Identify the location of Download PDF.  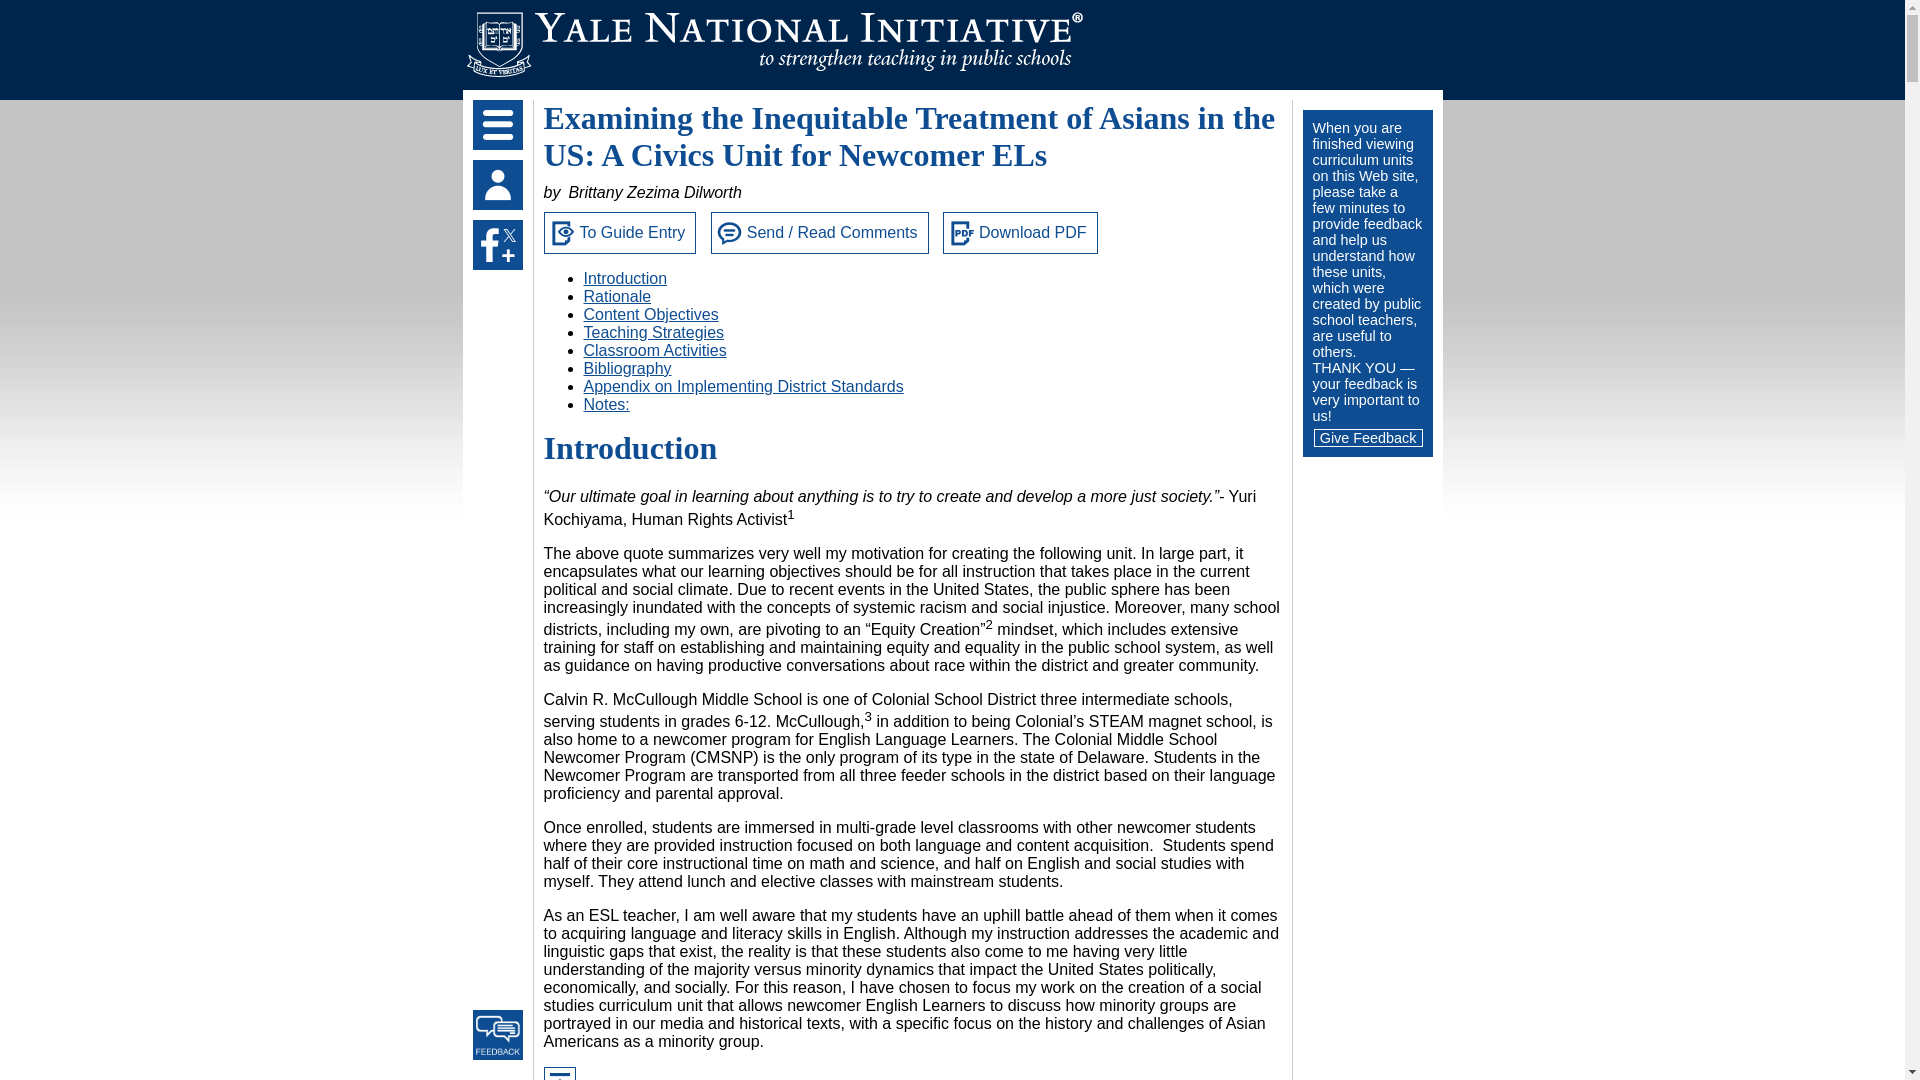
(1020, 232).